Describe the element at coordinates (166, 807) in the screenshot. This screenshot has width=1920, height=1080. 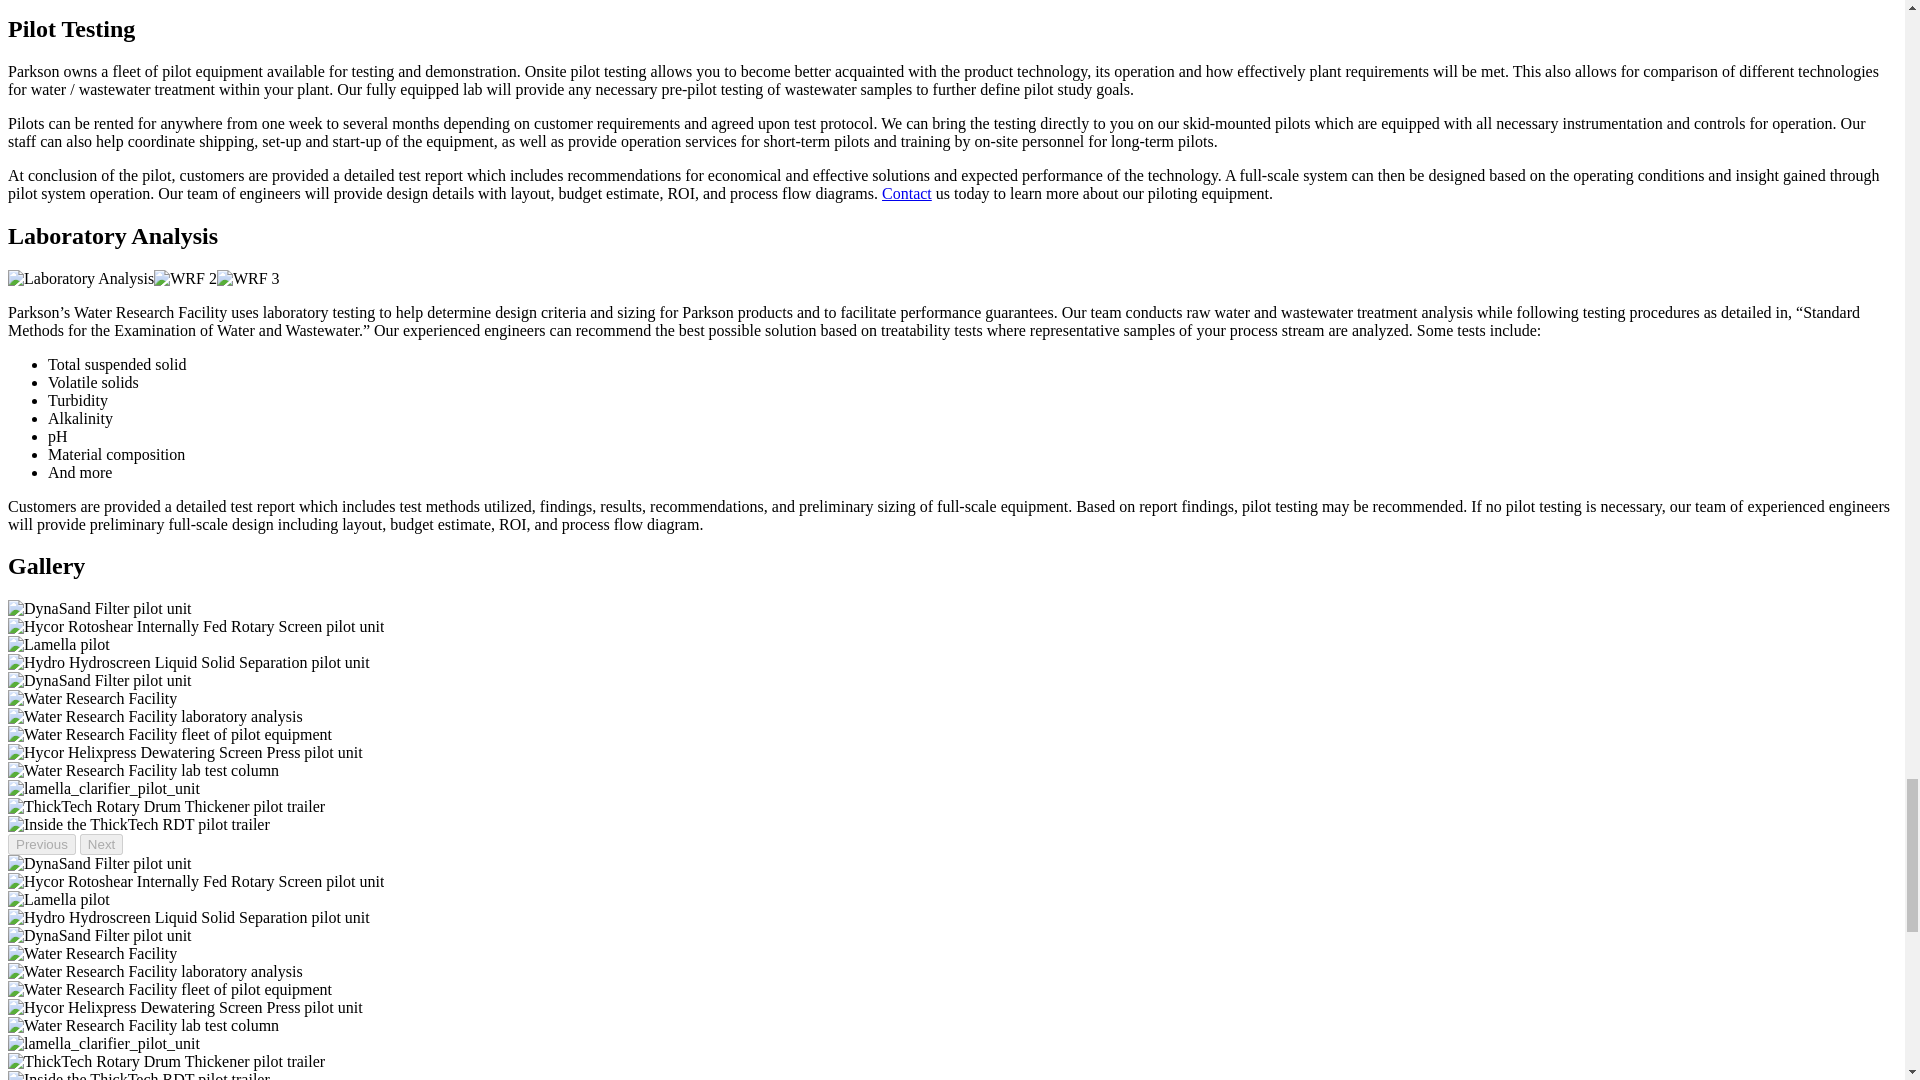
I see `DSC00993.JPG` at that location.